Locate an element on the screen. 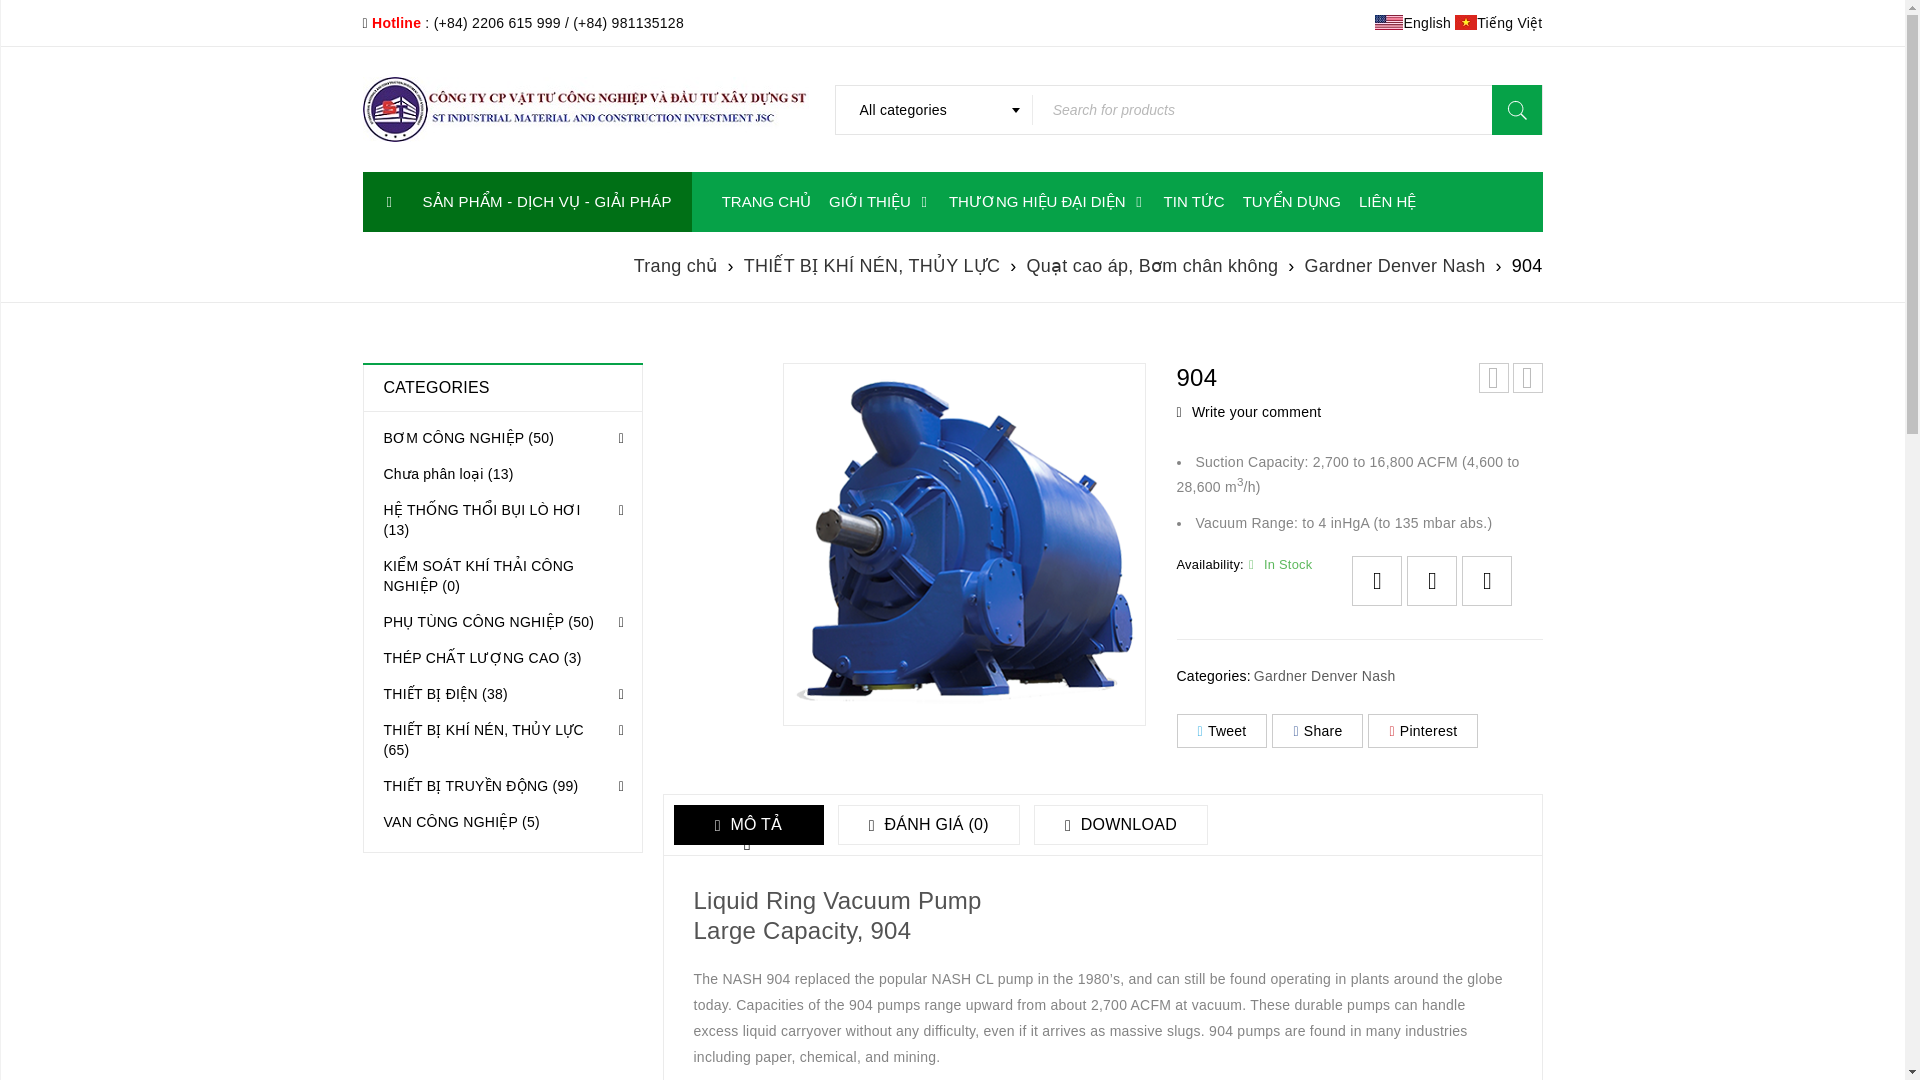 The image size is (1920, 1080). 15. 904 Icon Image is located at coordinates (962, 544).